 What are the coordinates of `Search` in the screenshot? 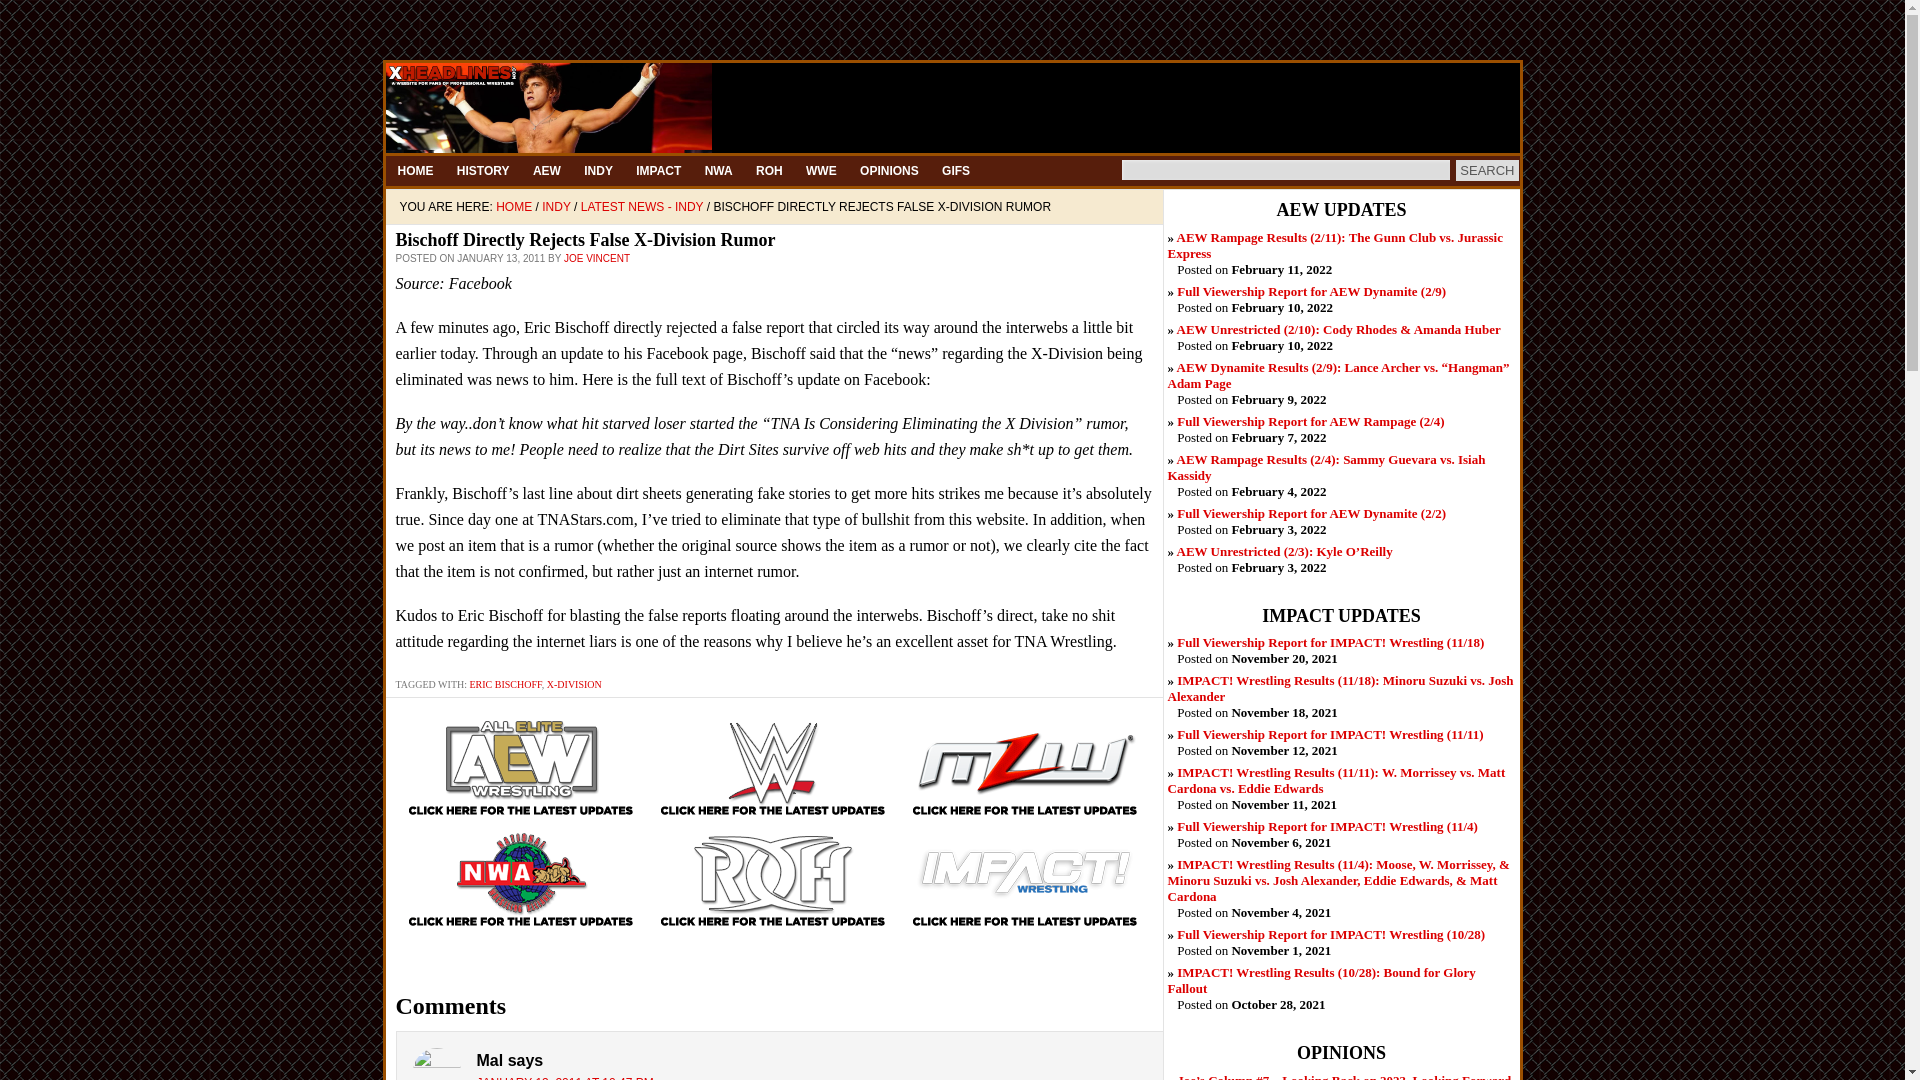 It's located at (1486, 170).